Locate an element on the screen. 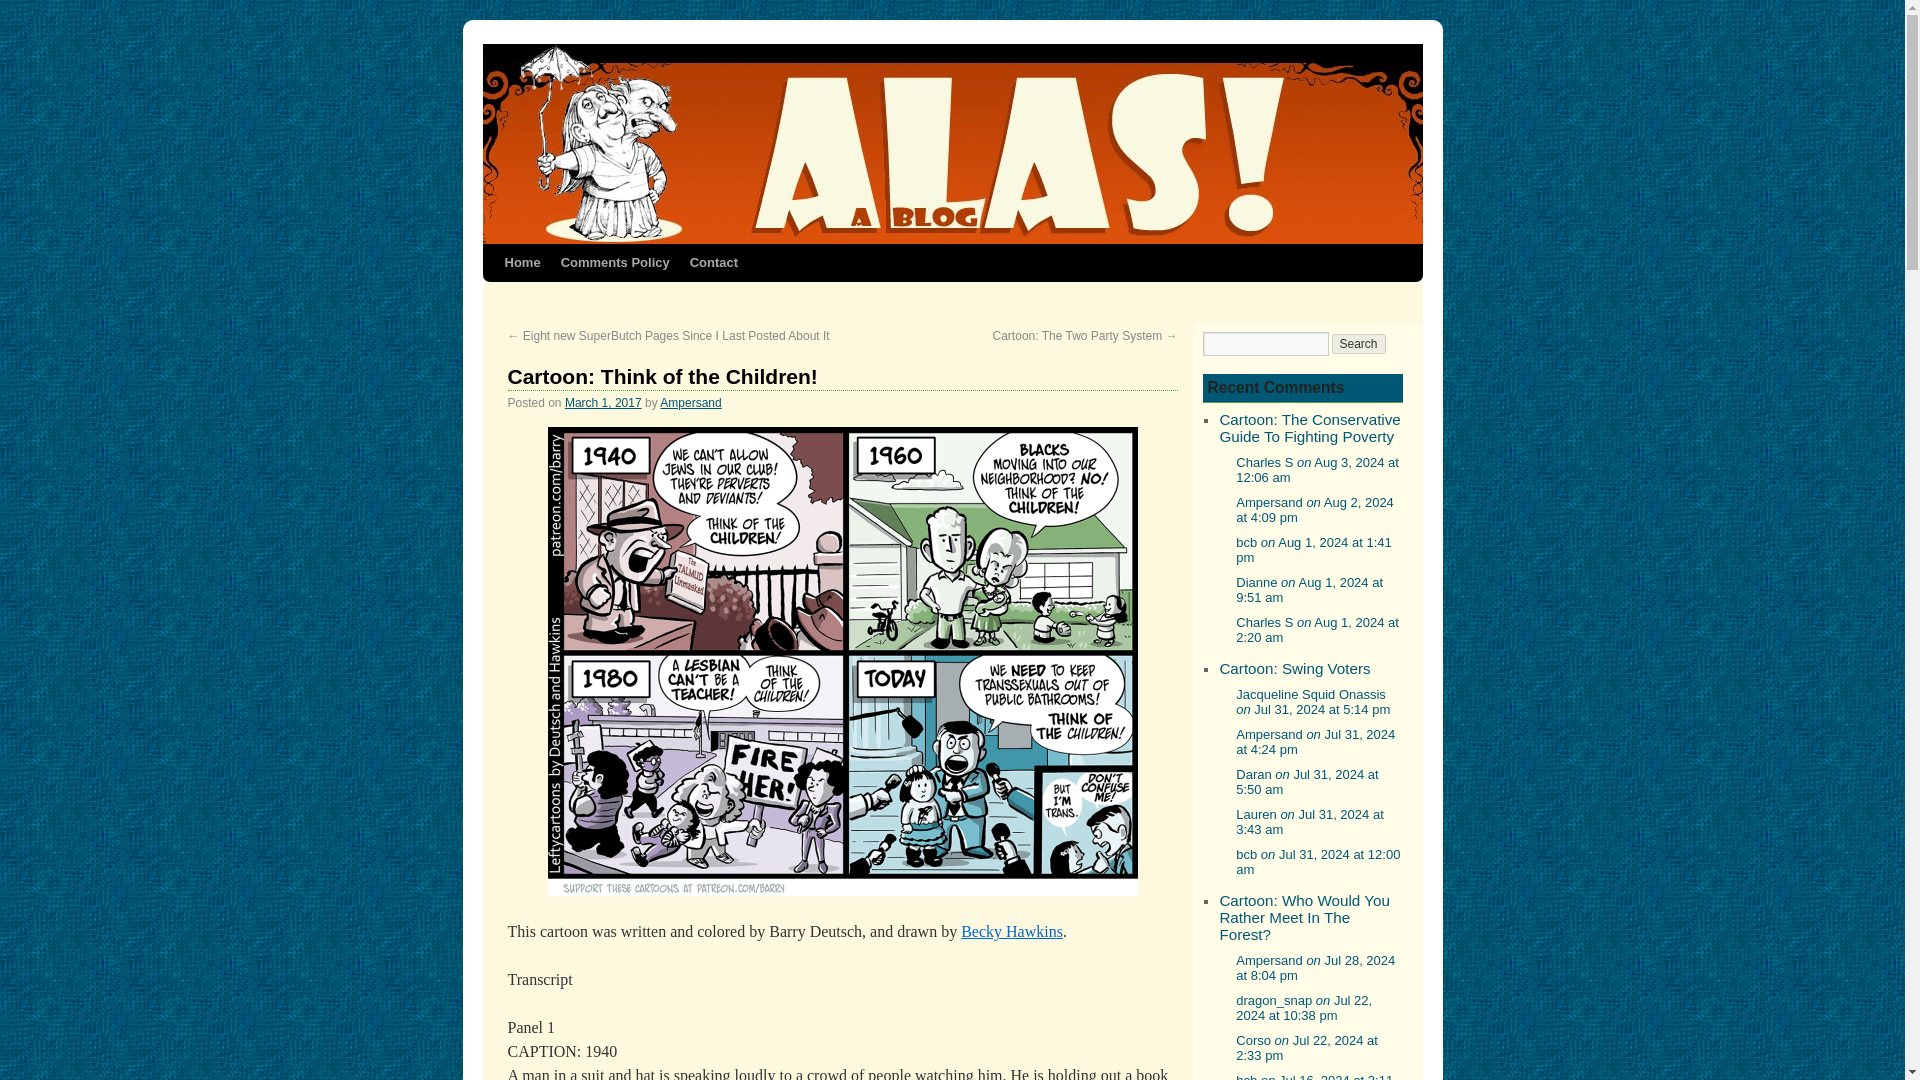  11:57 pm is located at coordinates (602, 403).